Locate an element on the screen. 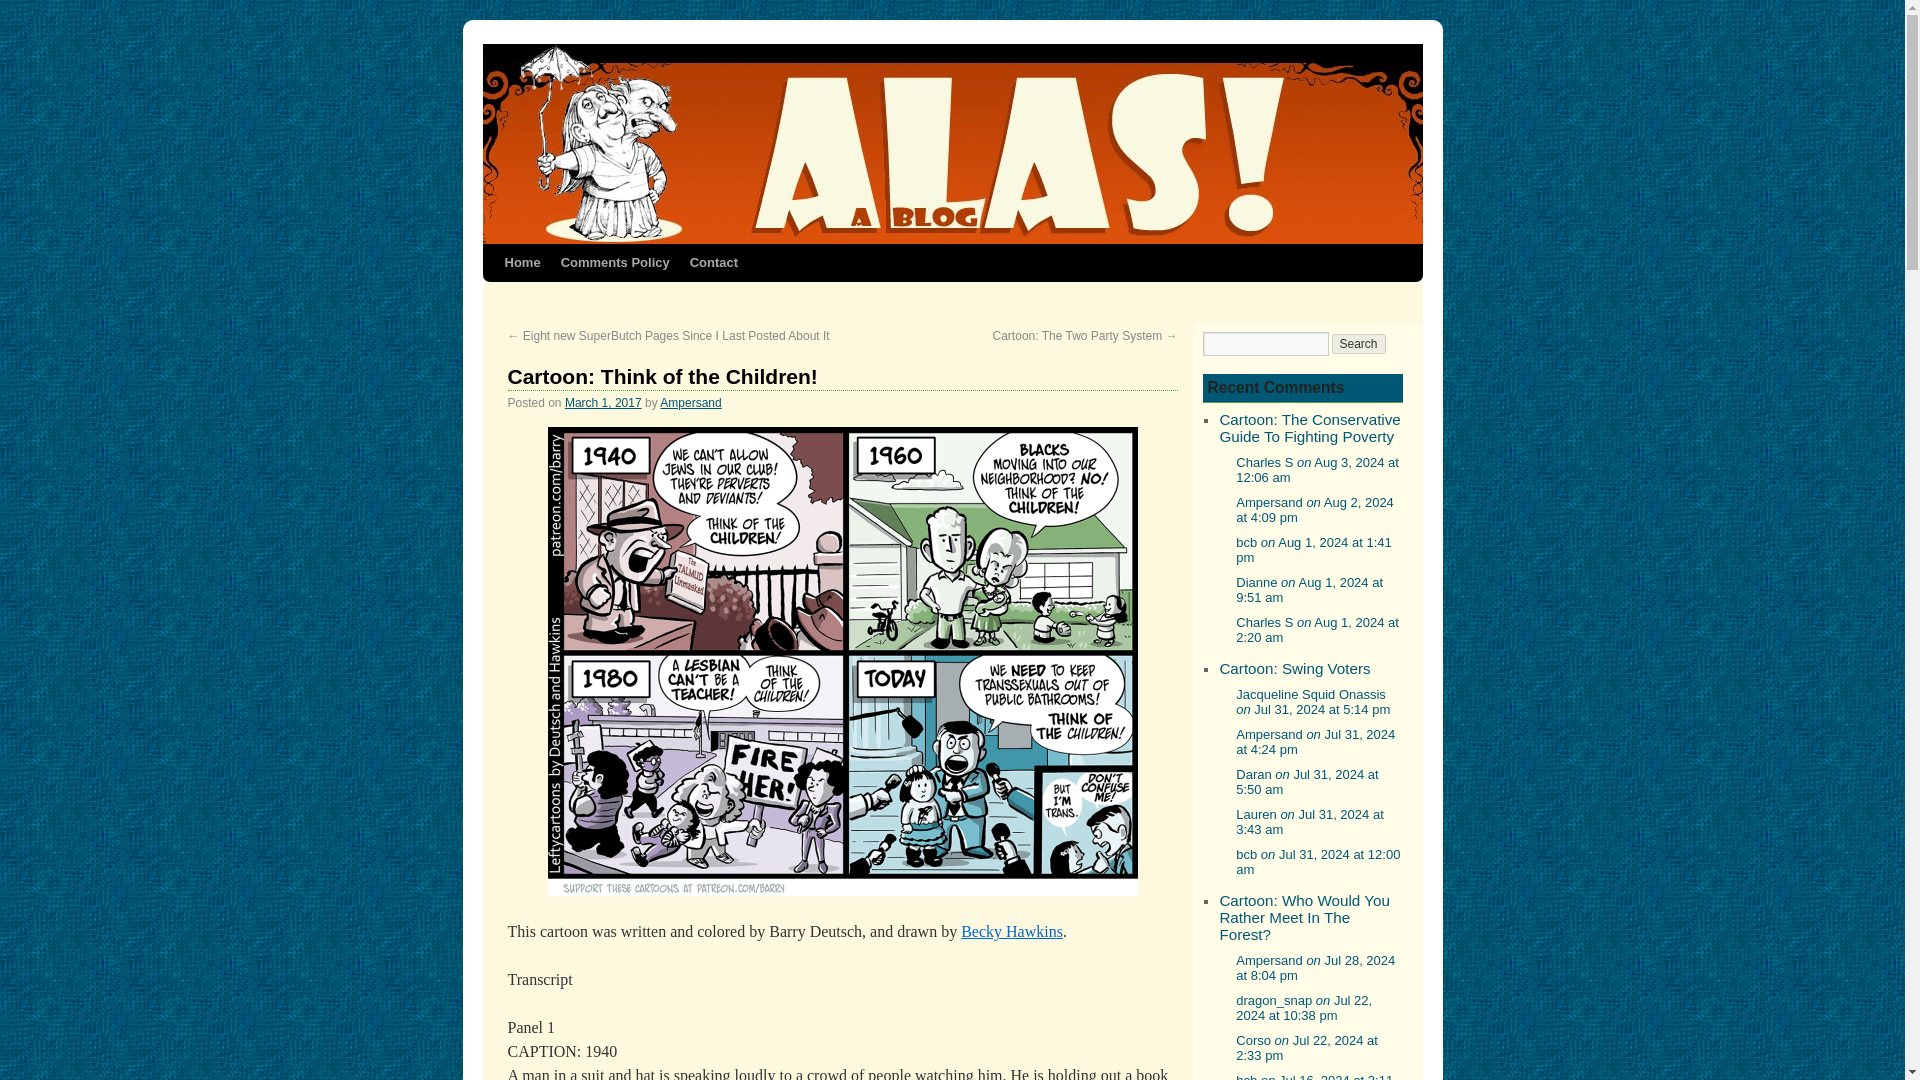  11:57 pm is located at coordinates (602, 403).